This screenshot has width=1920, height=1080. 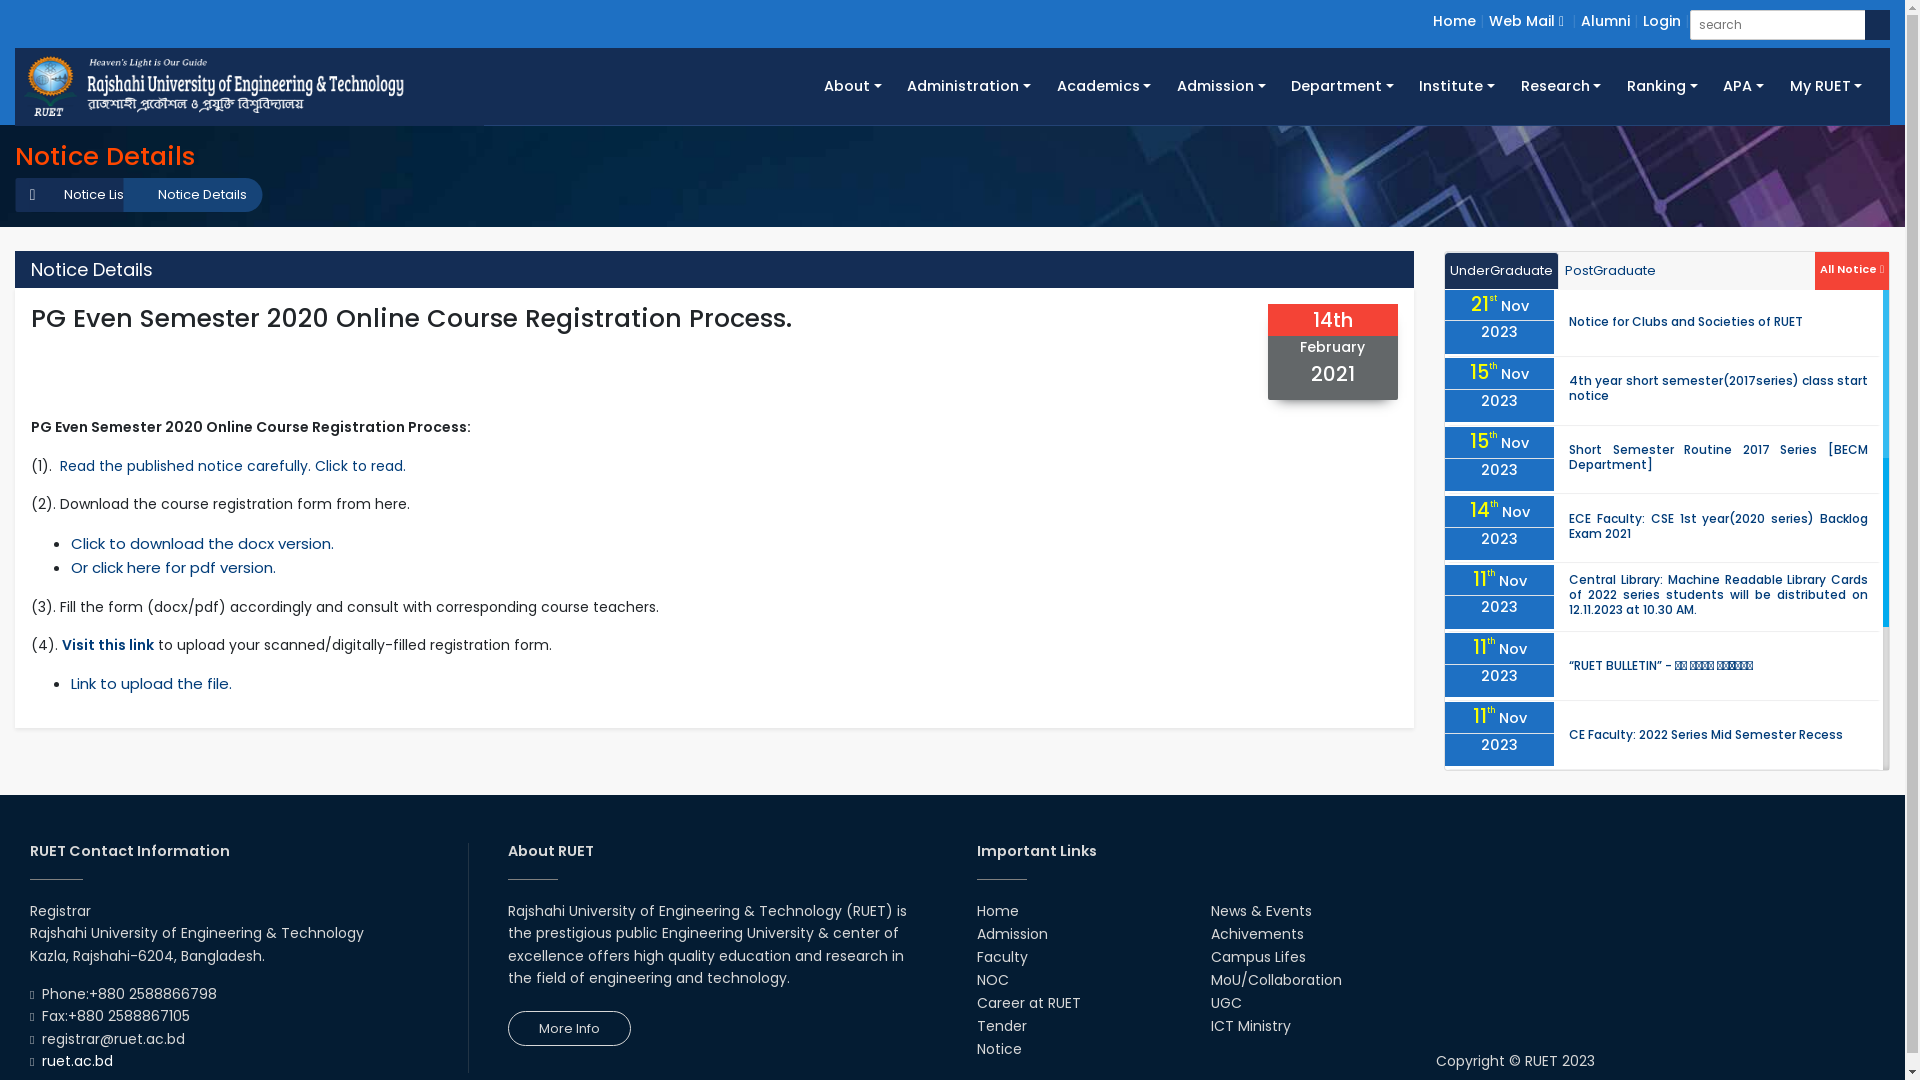 What do you see at coordinates (1718, 388) in the screenshot?
I see `4th year short semester(2017series) class start notice` at bounding box center [1718, 388].